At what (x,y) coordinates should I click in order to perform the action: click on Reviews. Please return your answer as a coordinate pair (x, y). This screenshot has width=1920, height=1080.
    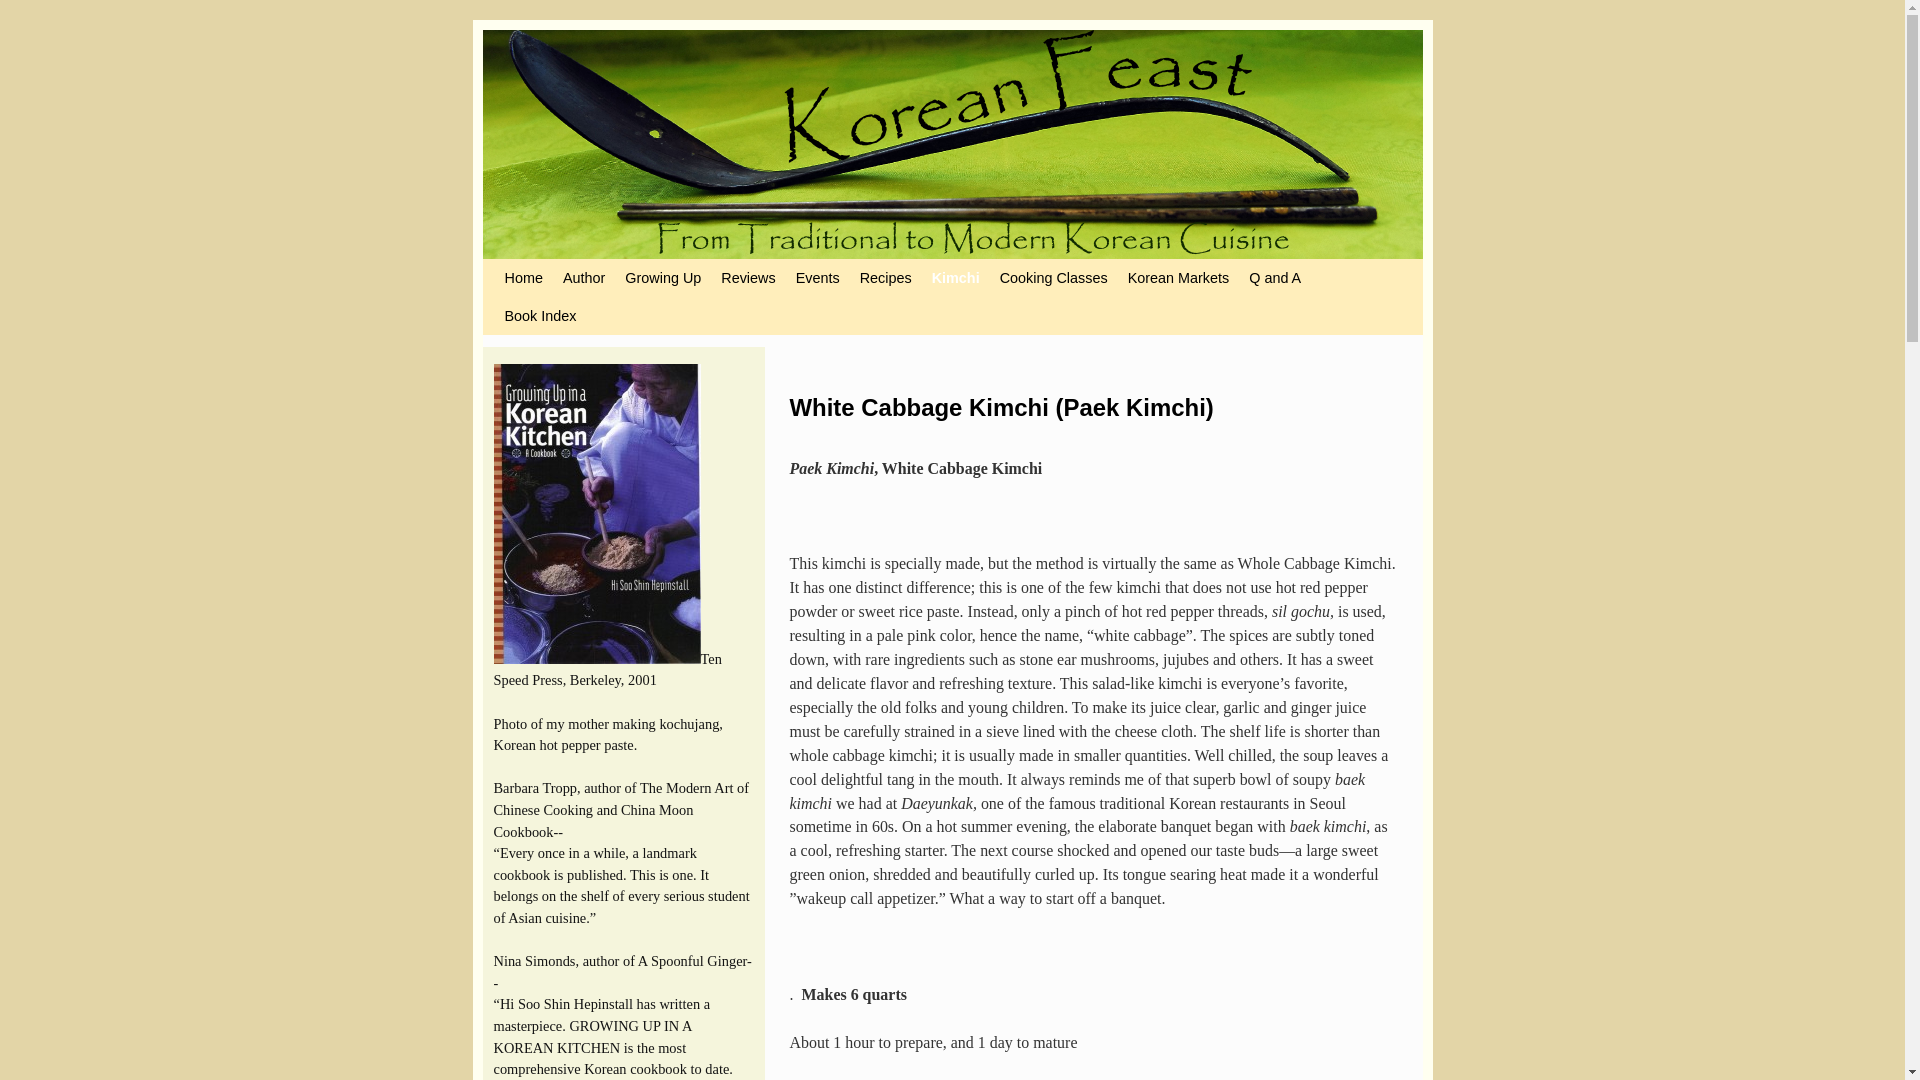
    Looking at the image, I should click on (748, 278).